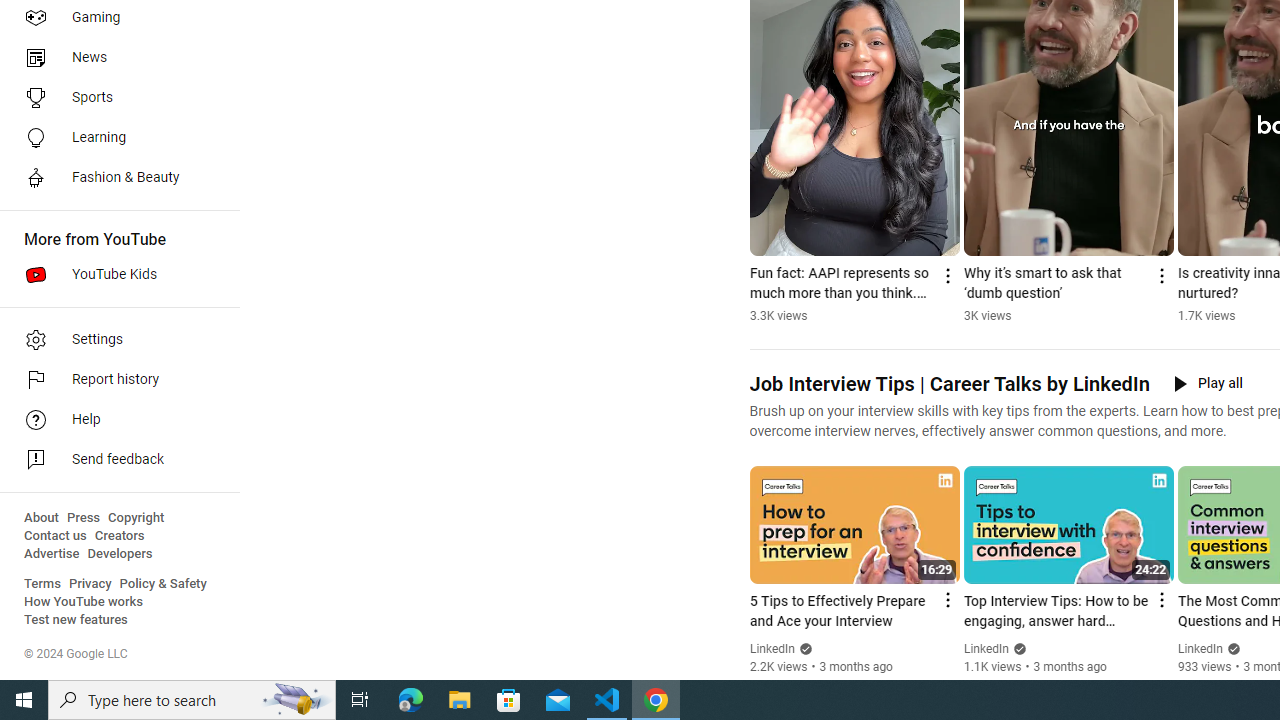 This screenshot has width=1280, height=720. I want to click on LinkedIn, so click(1200, 649).